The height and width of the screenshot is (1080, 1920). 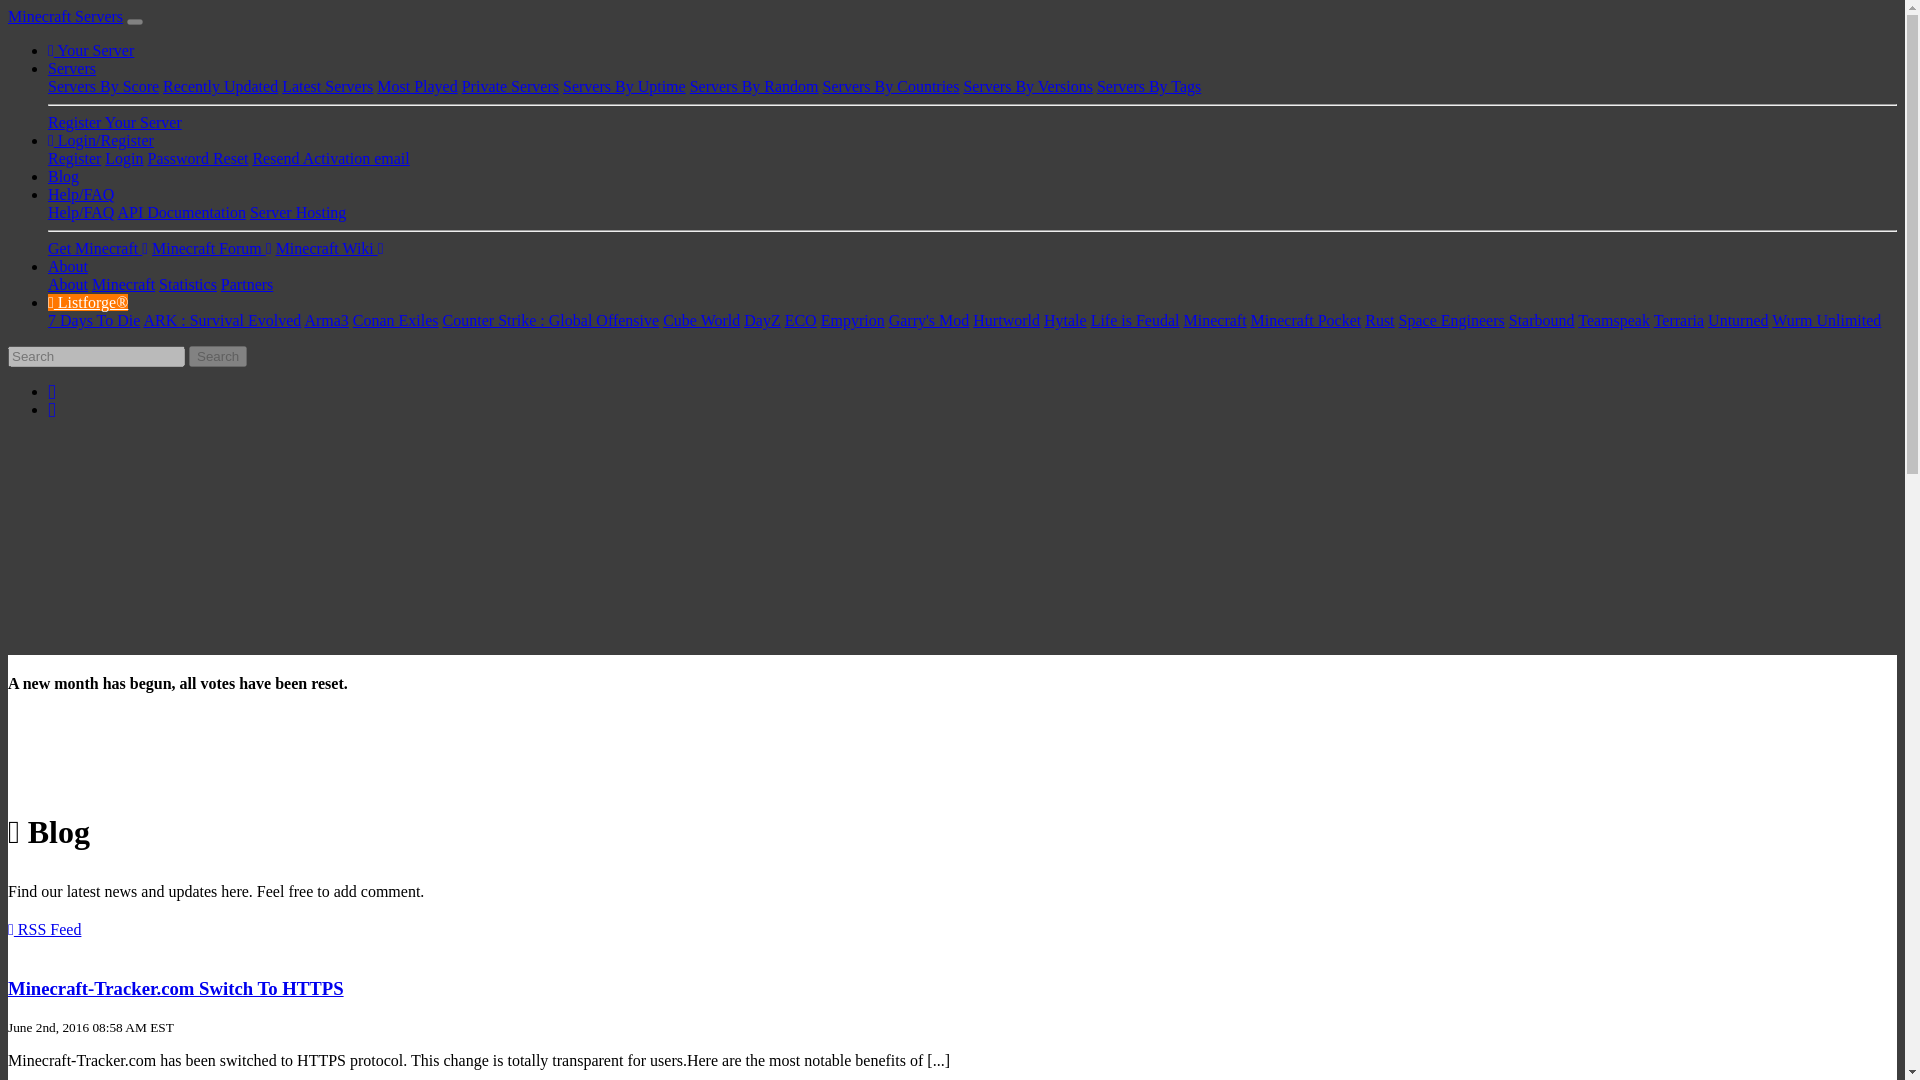 I want to click on About, so click(x=68, y=284).